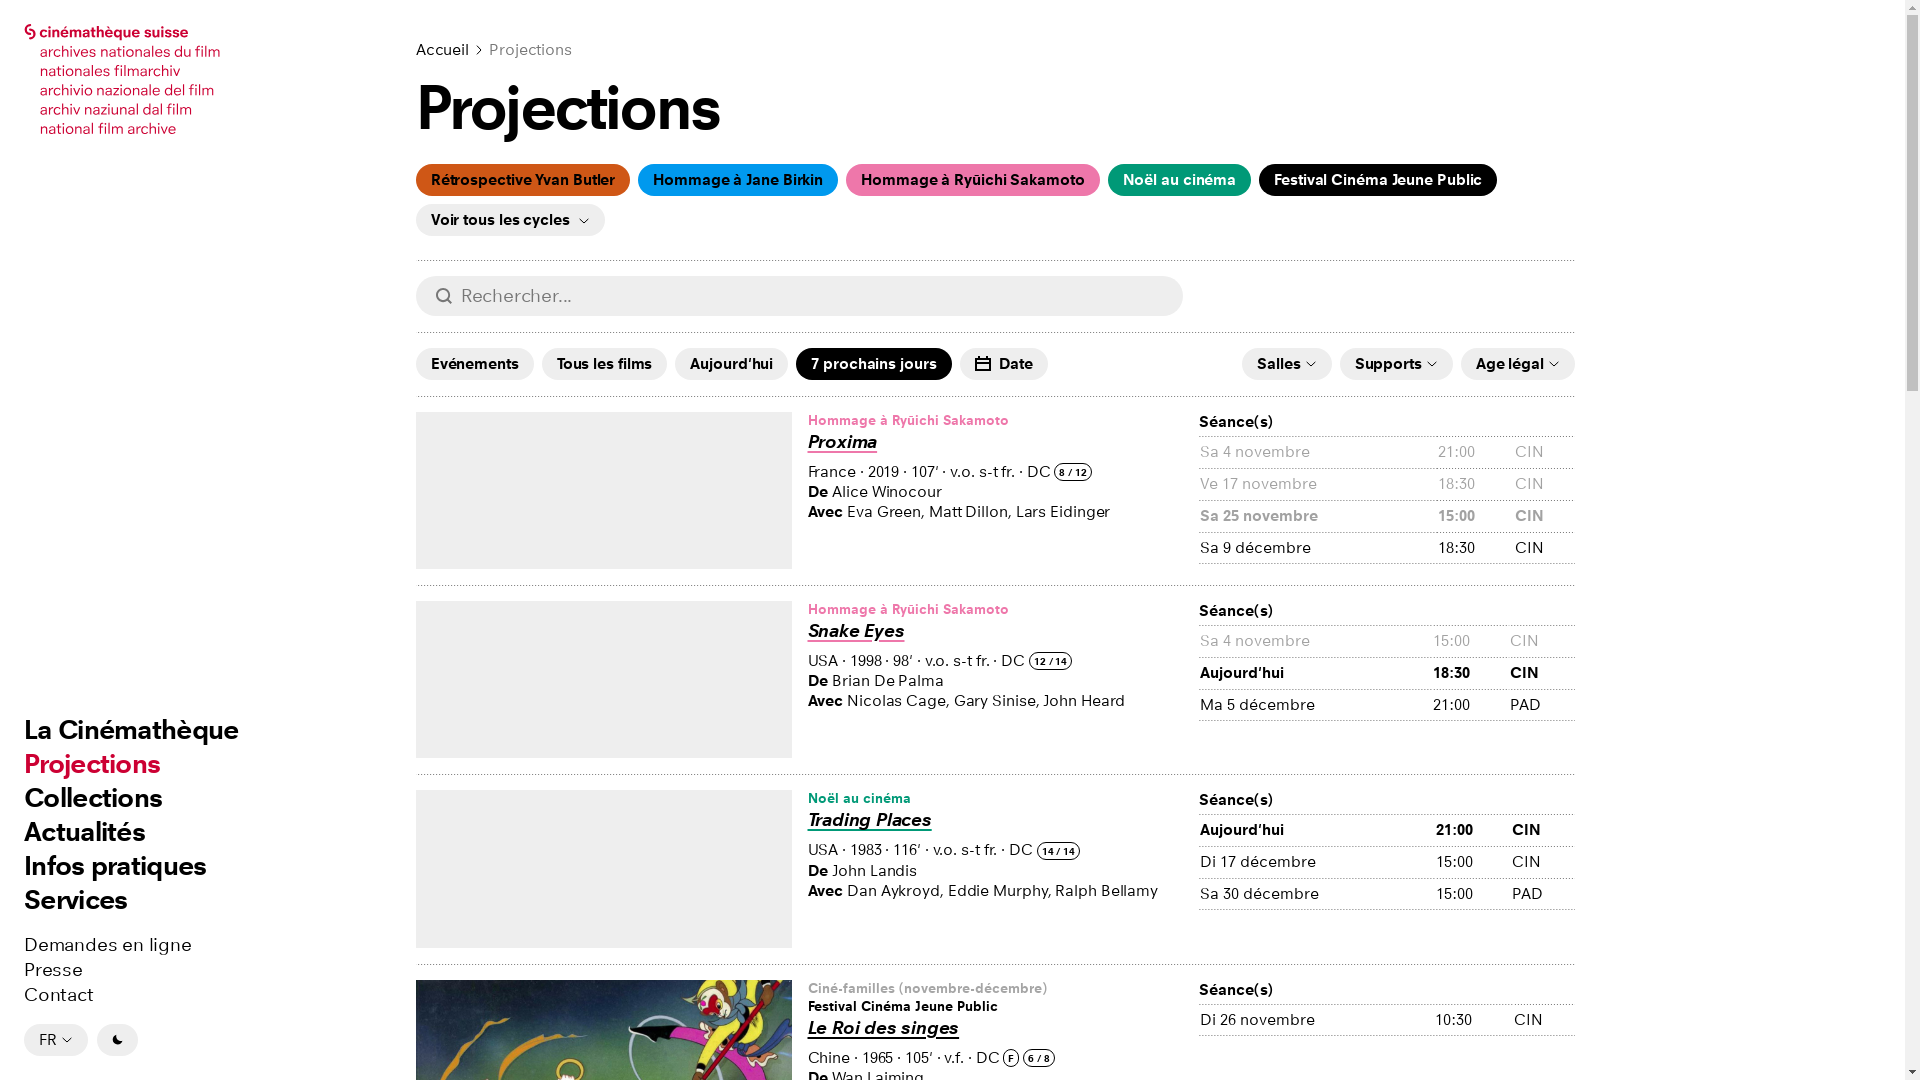  What do you see at coordinates (1542, 673) in the screenshot?
I see `CIN` at bounding box center [1542, 673].